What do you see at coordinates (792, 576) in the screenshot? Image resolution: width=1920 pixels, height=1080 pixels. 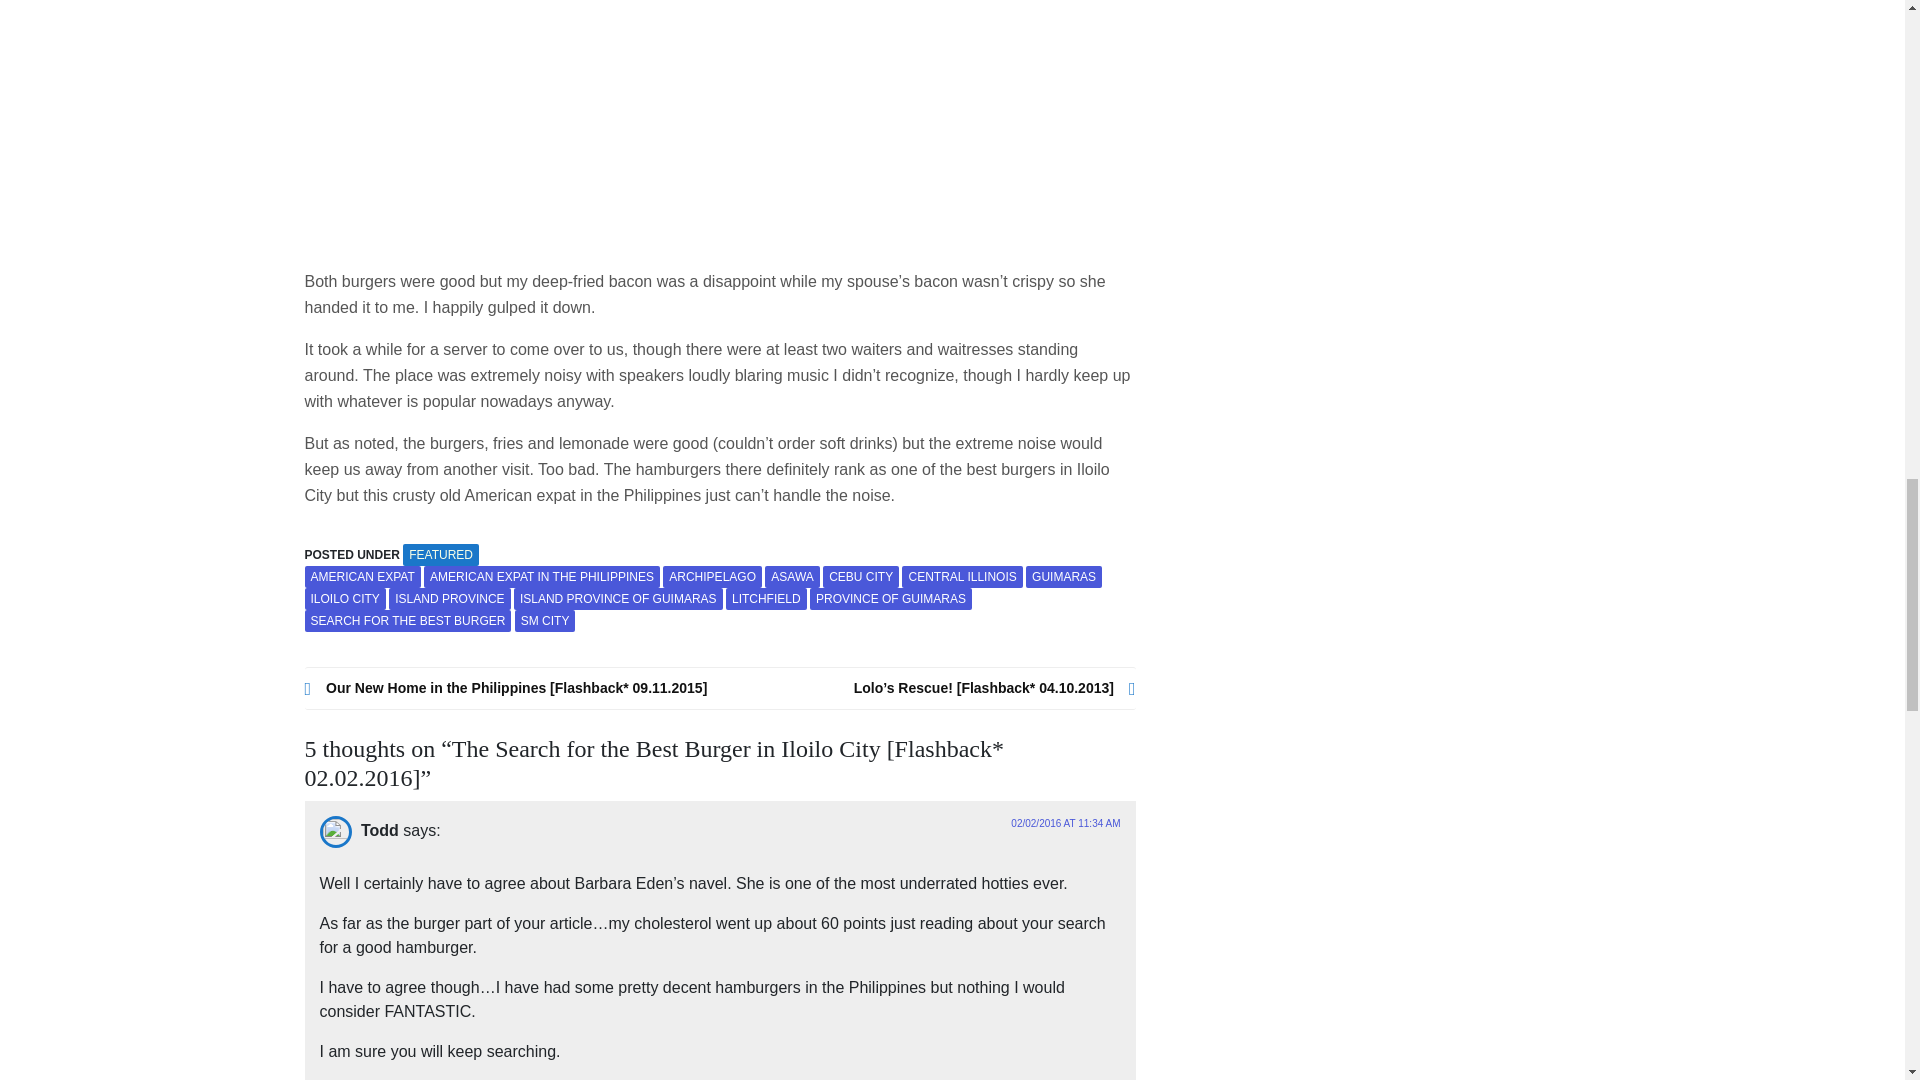 I see `ASAWA` at bounding box center [792, 576].